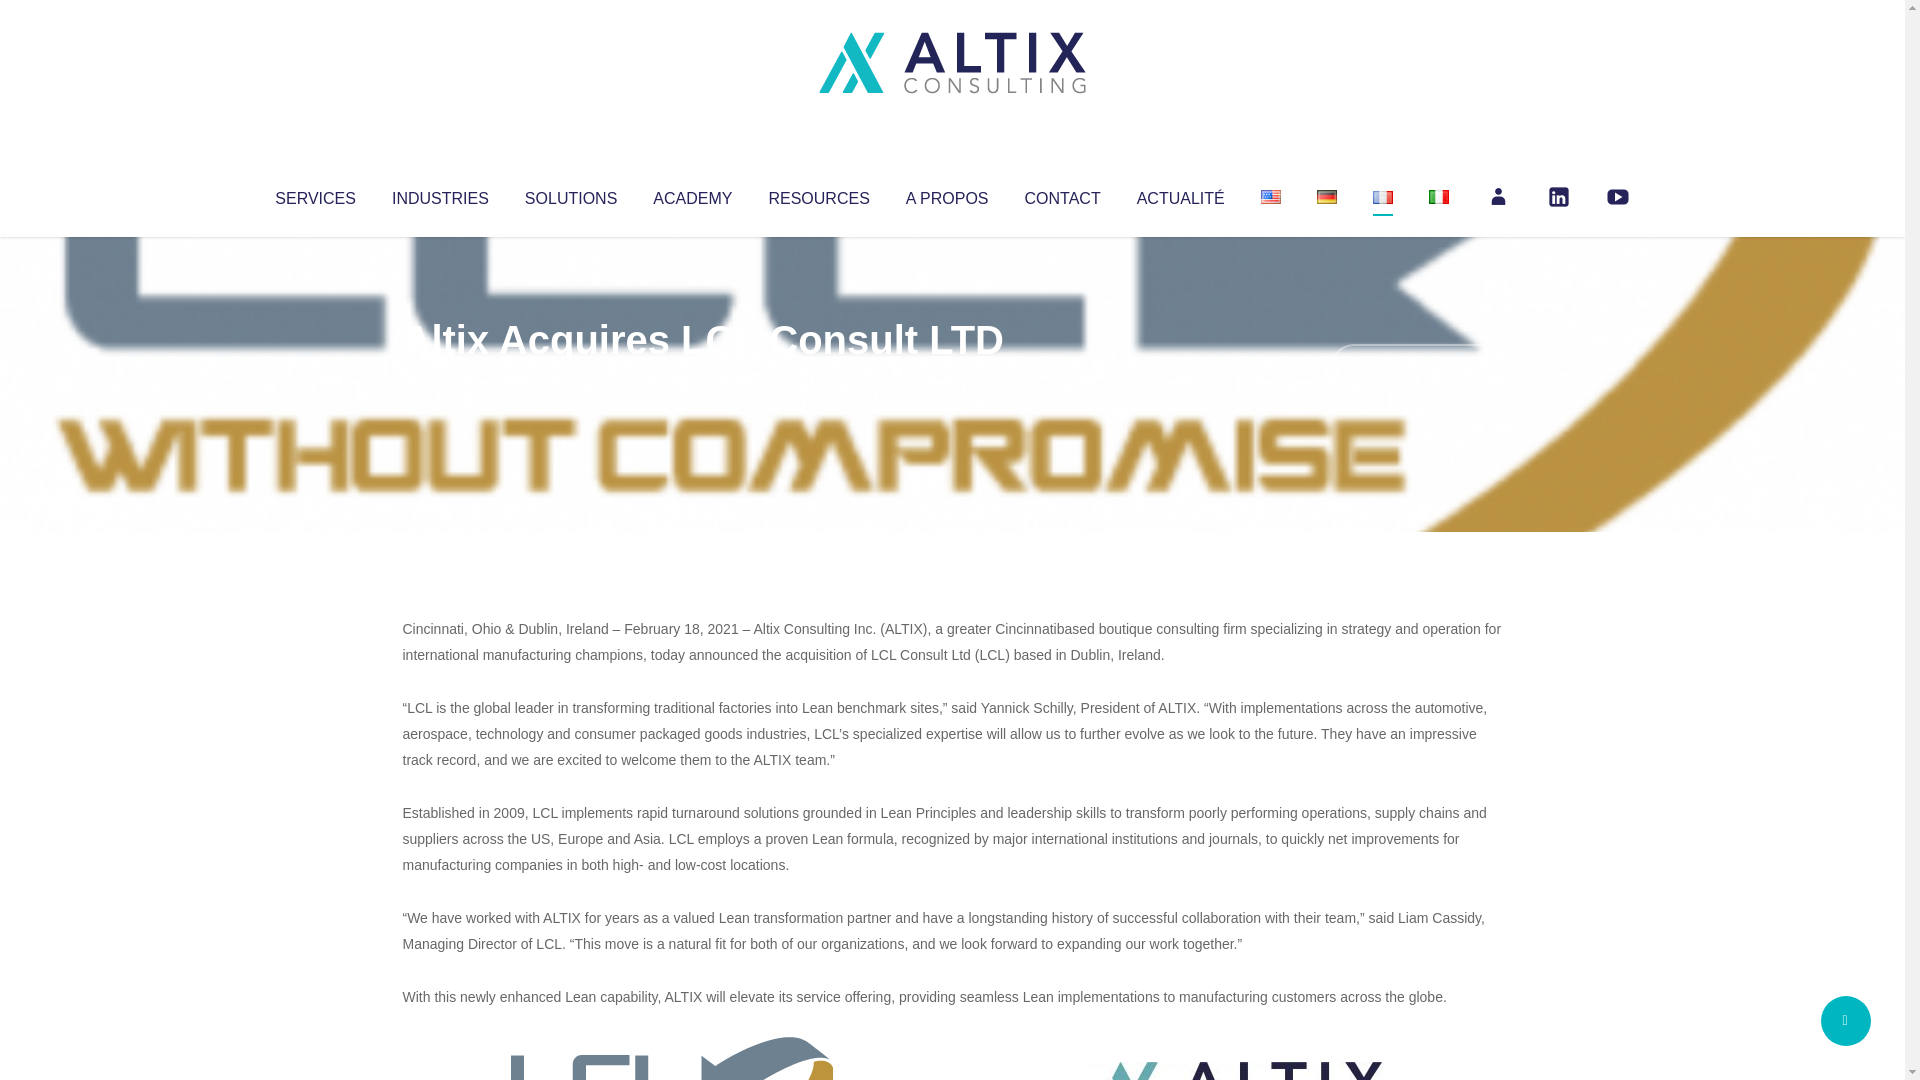 Image resolution: width=1920 pixels, height=1080 pixels. What do you see at coordinates (1416, 366) in the screenshot?
I see `No Comments` at bounding box center [1416, 366].